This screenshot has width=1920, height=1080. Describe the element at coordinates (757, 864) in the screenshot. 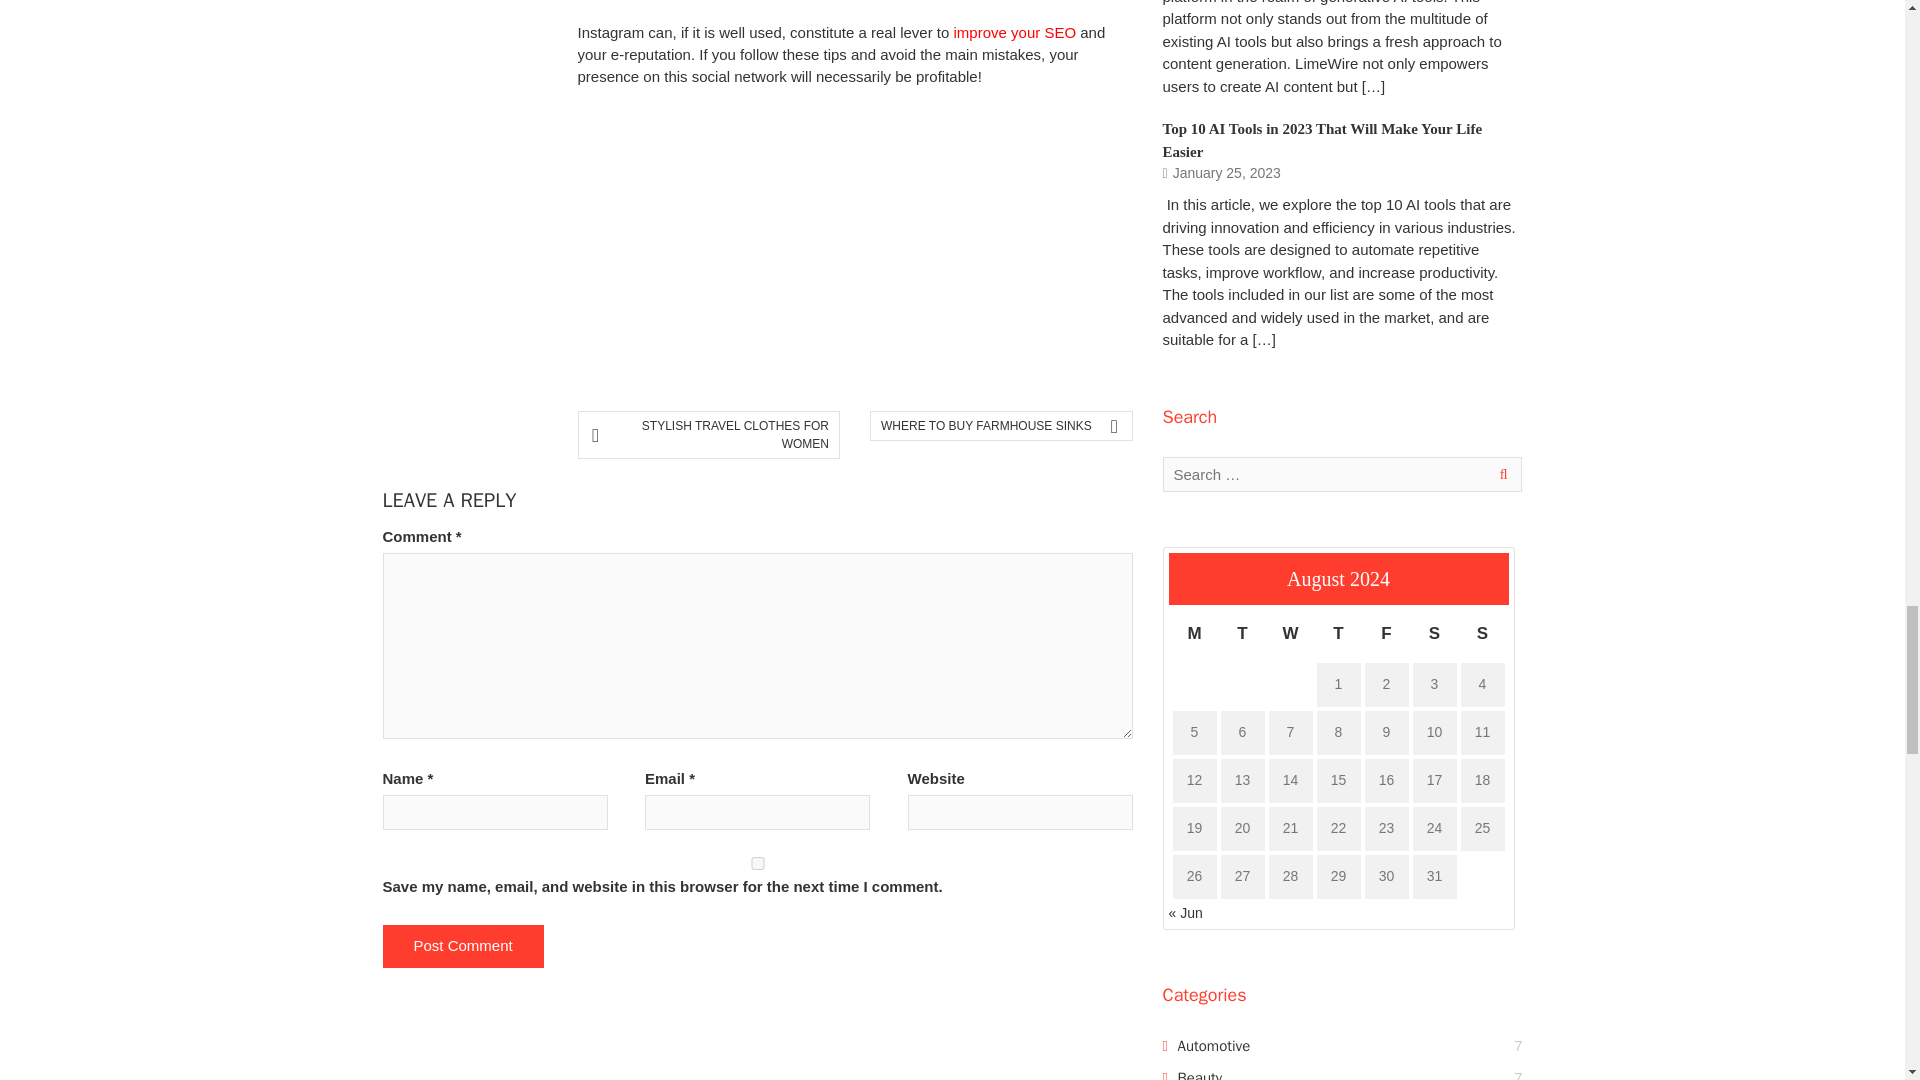

I see `yes` at that location.